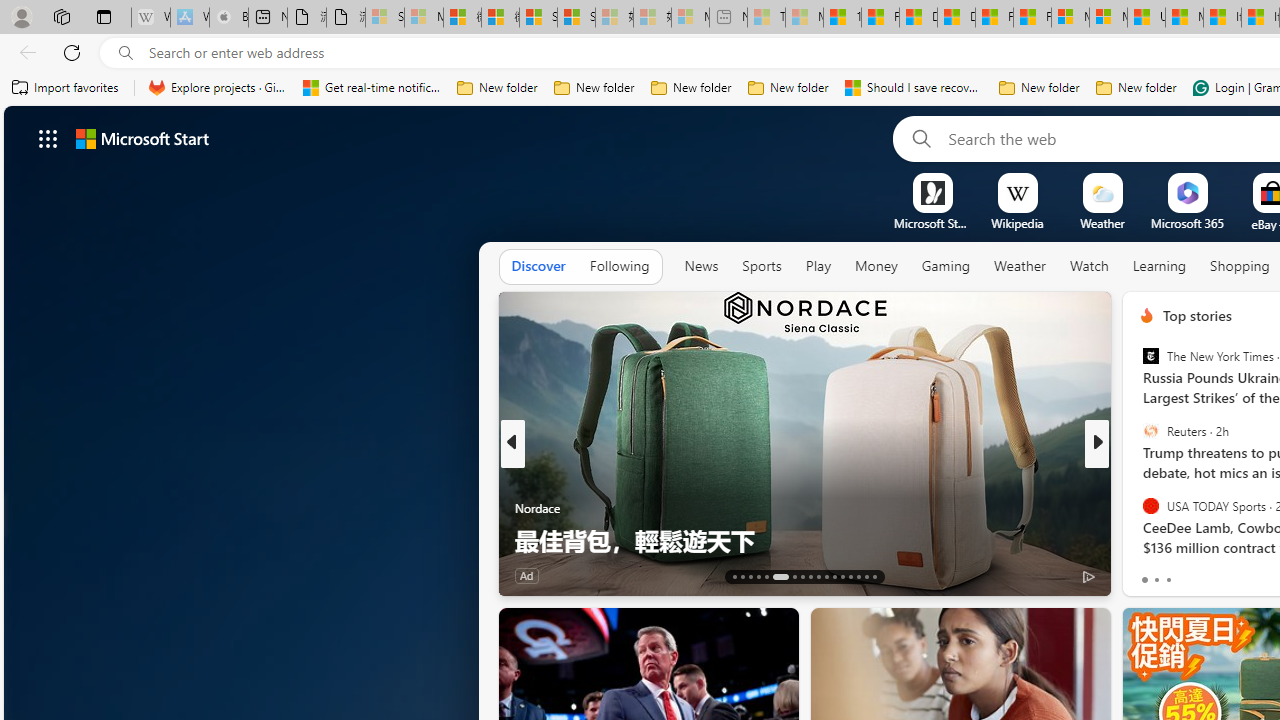  Describe the element at coordinates (750, 576) in the screenshot. I see `AutomationID: tab-15` at that location.